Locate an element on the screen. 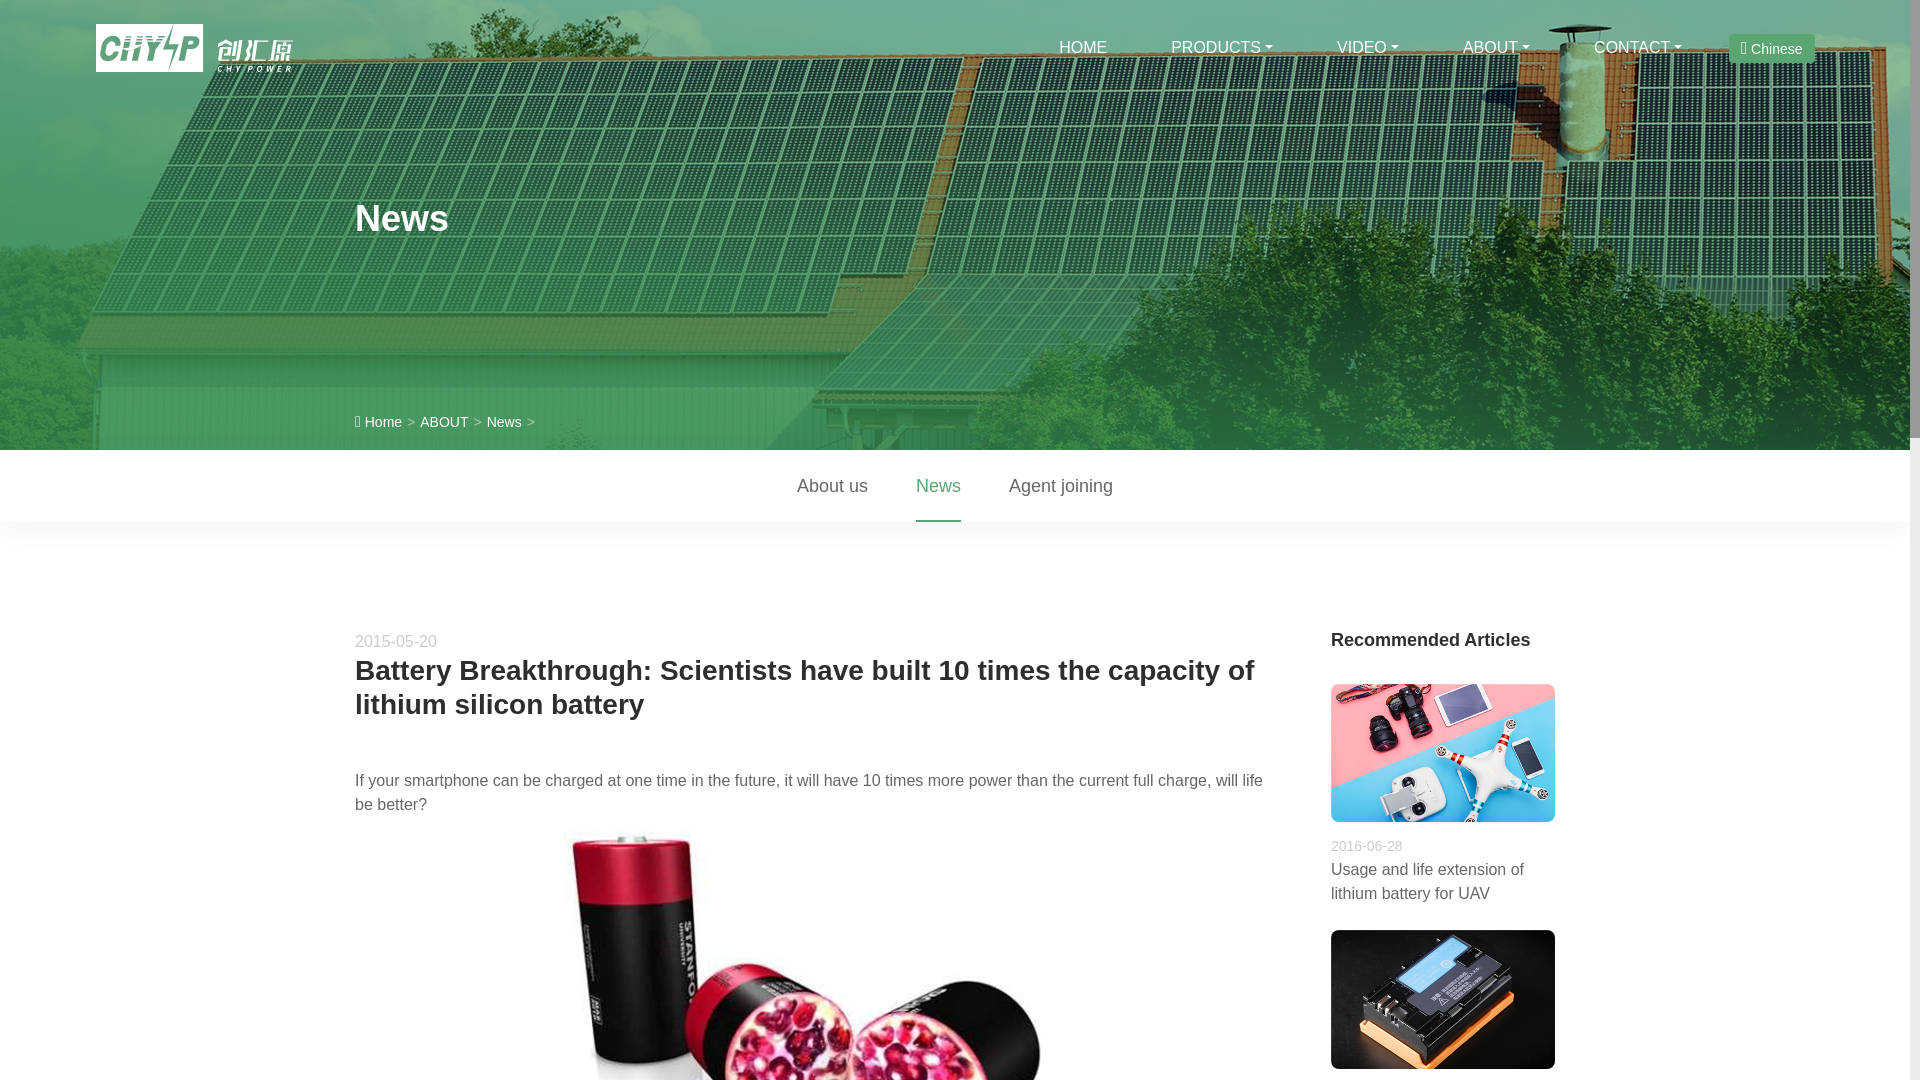 This screenshot has width=1920, height=1080. HOME is located at coordinates (1082, 48).